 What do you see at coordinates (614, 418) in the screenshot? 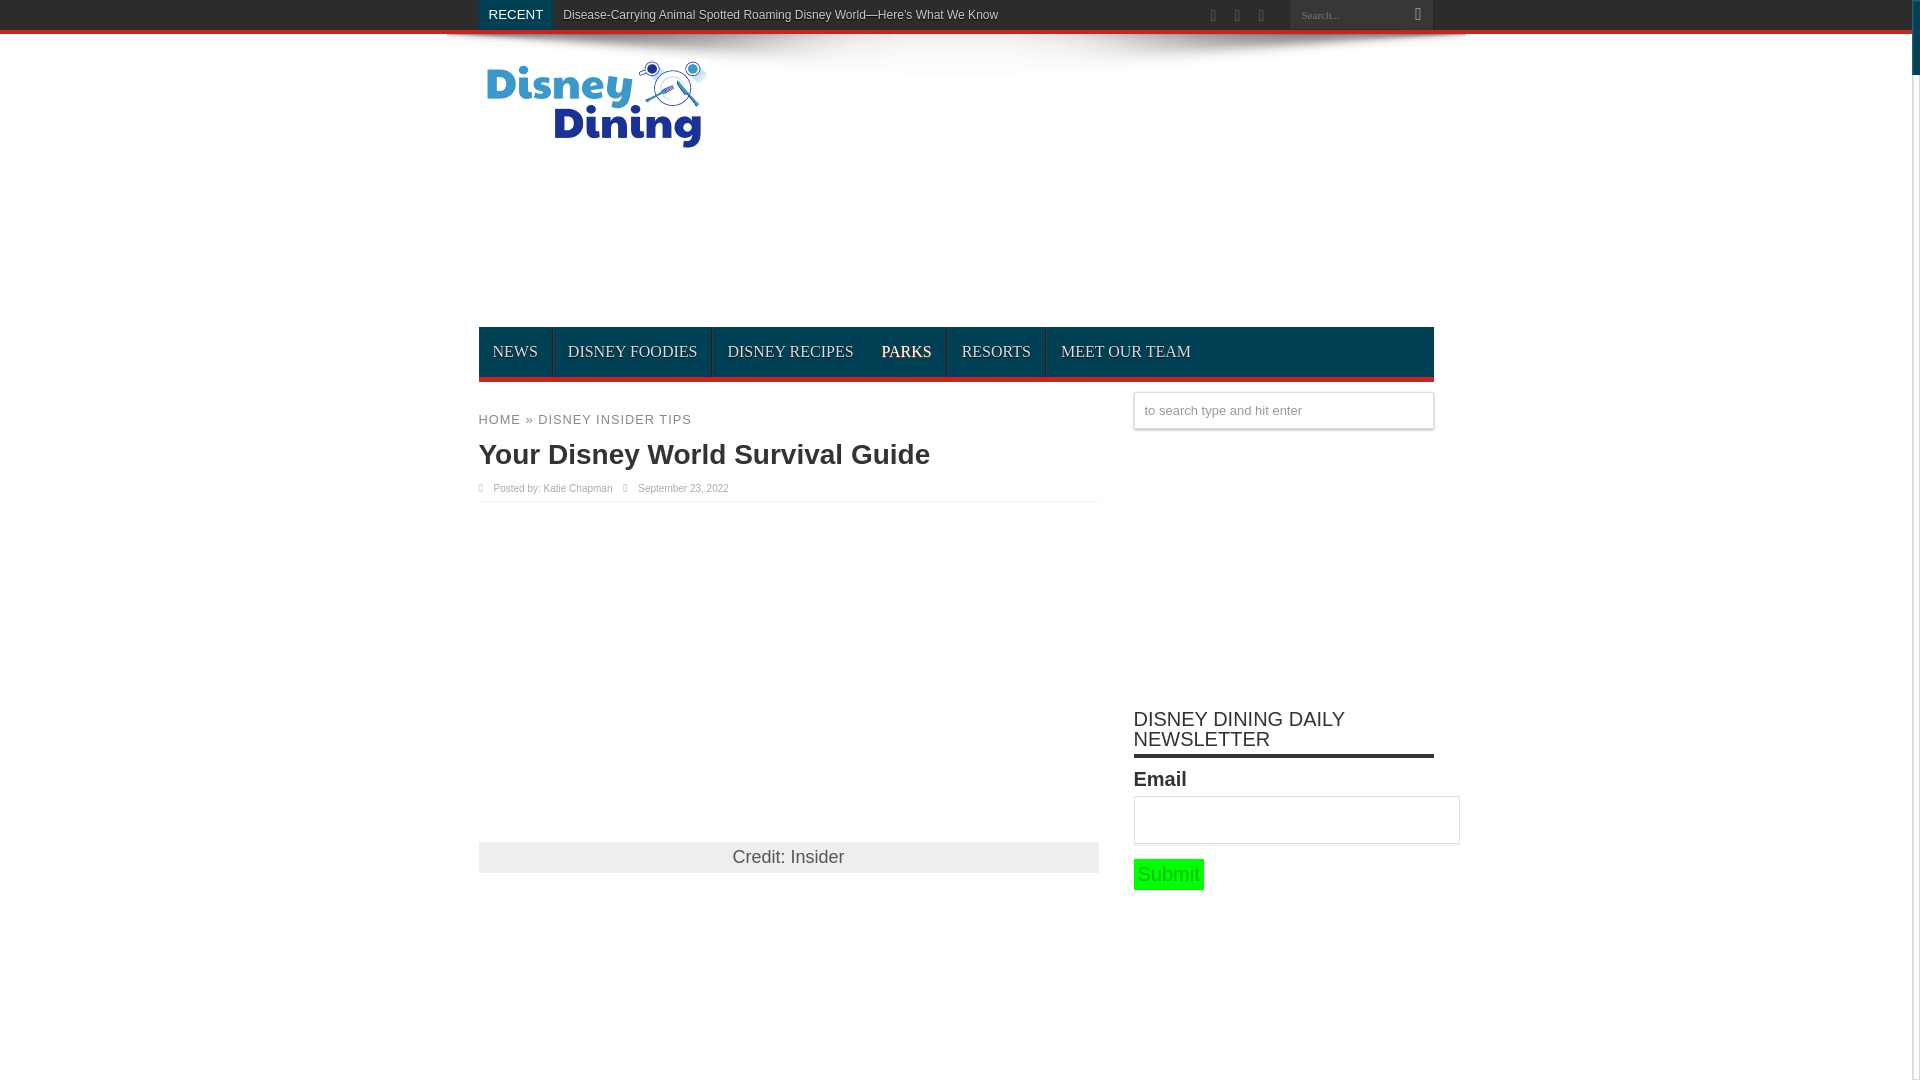
I see `DISNEY INSIDER TIPS` at bounding box center [614, 418].